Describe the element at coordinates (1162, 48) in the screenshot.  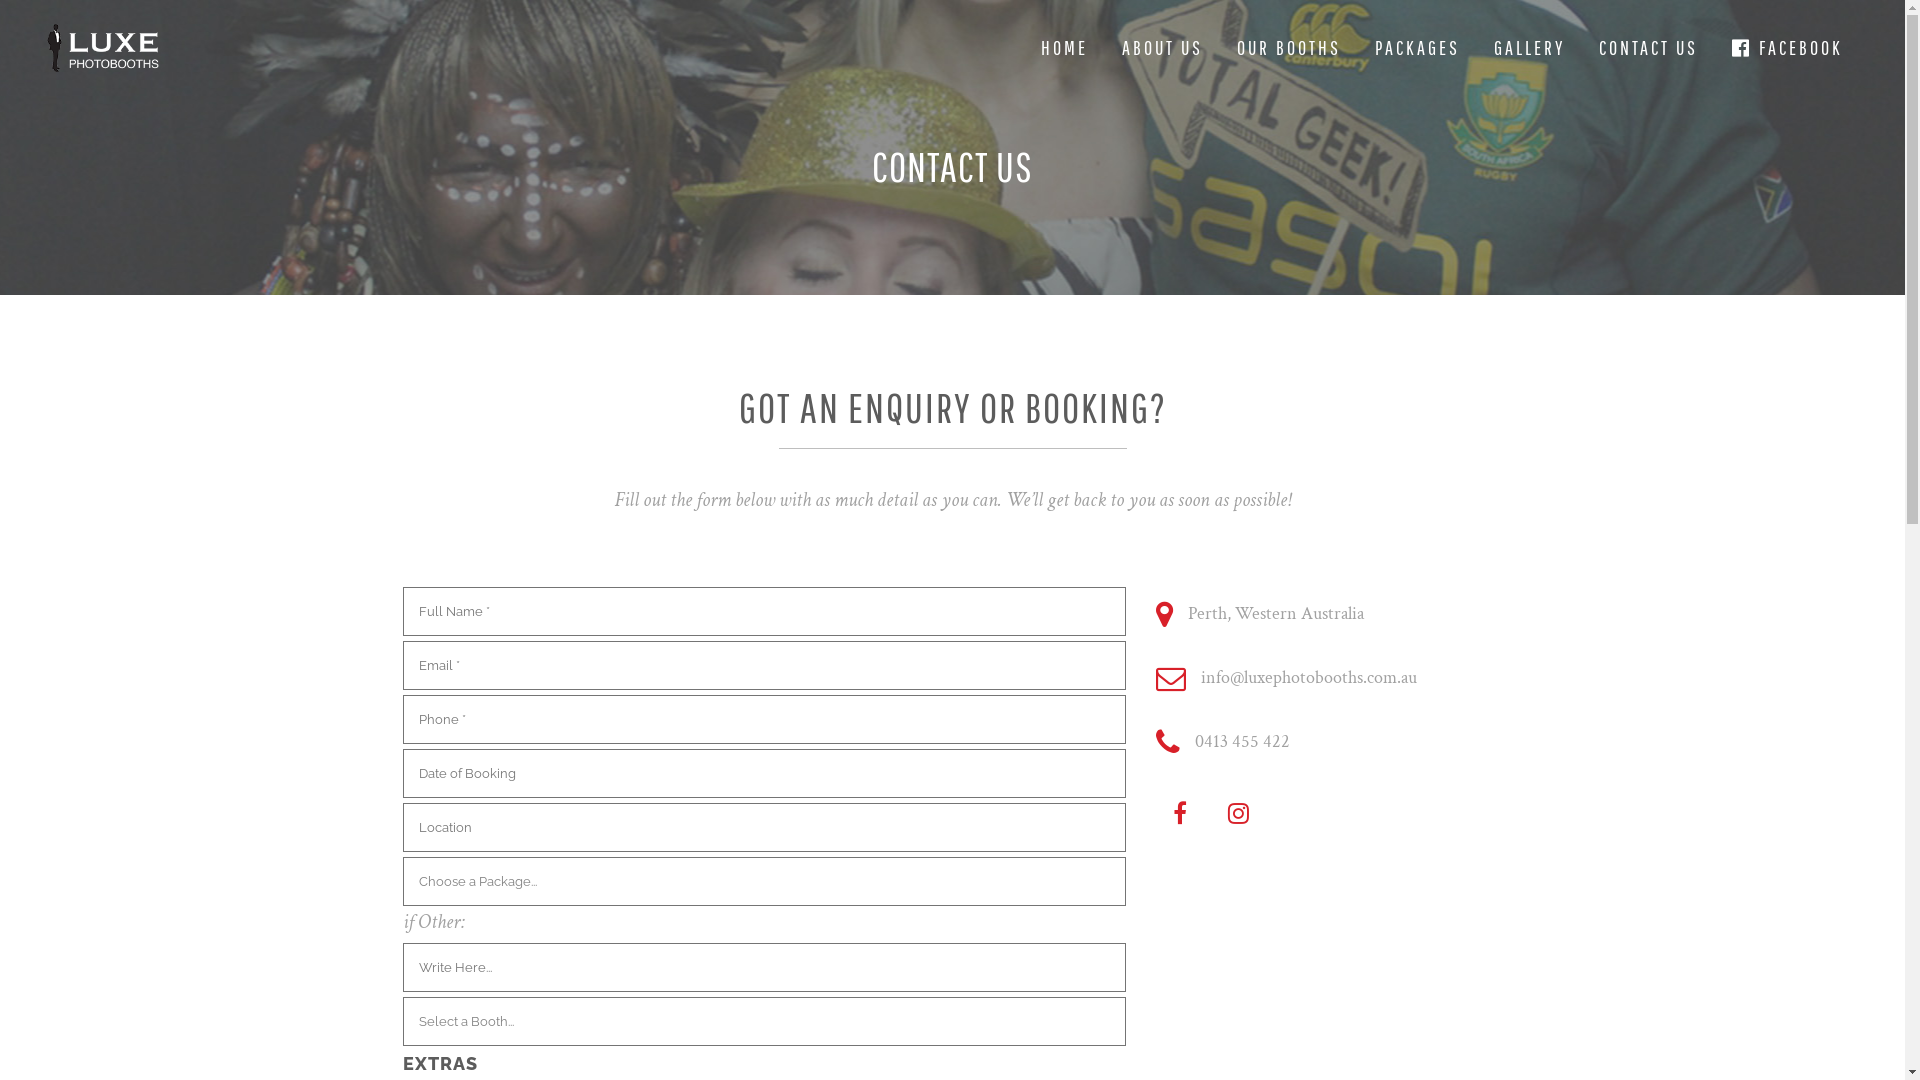
I see `ABOUT US` at that location.